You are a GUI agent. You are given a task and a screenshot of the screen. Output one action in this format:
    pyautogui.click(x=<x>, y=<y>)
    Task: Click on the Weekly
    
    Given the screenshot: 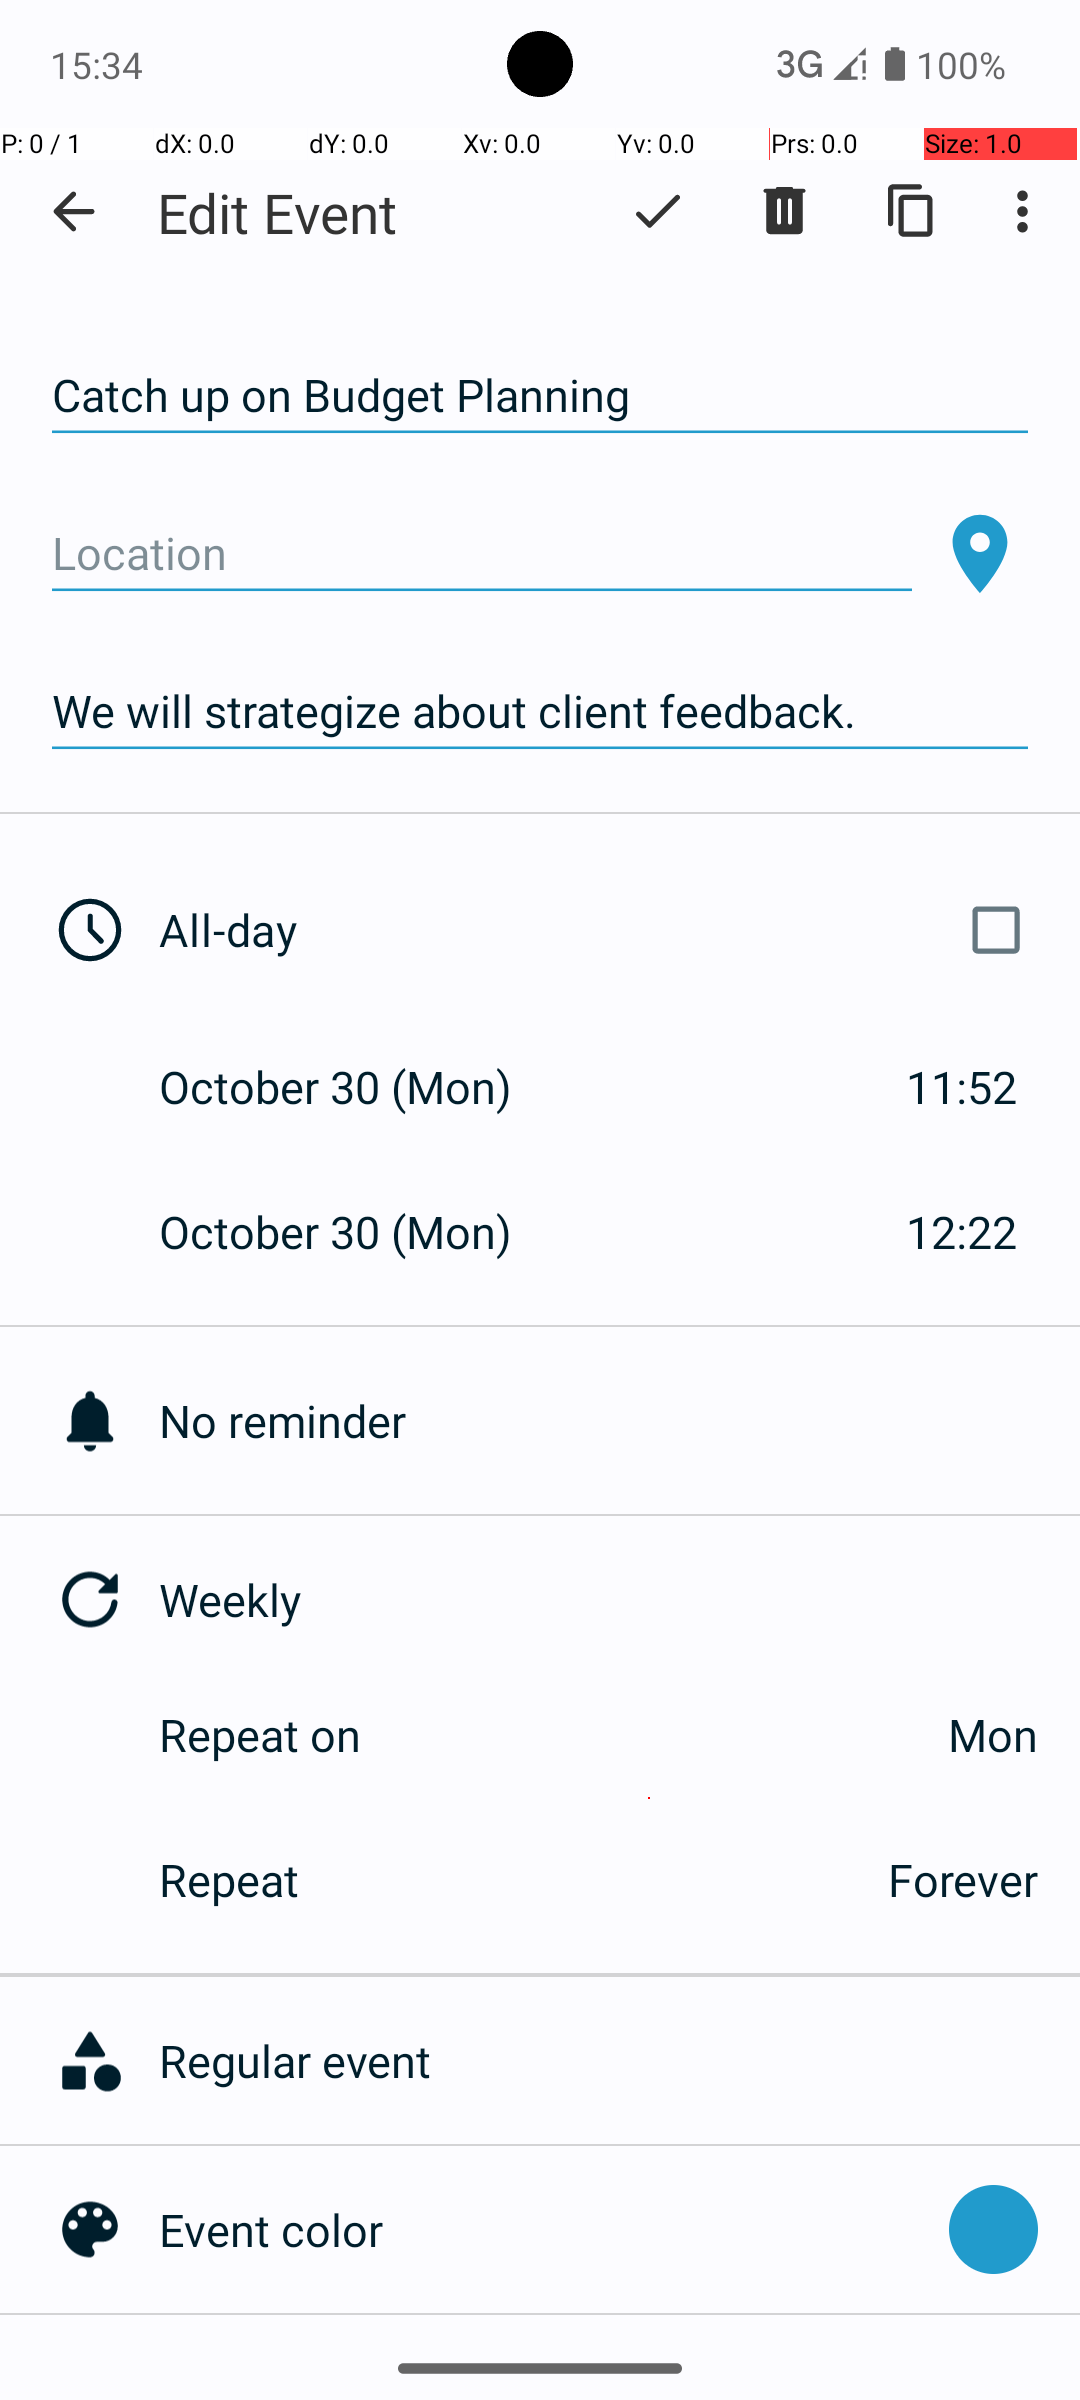 What is the action you would take?
    pyautogui.click(x=620, y=1600)
    